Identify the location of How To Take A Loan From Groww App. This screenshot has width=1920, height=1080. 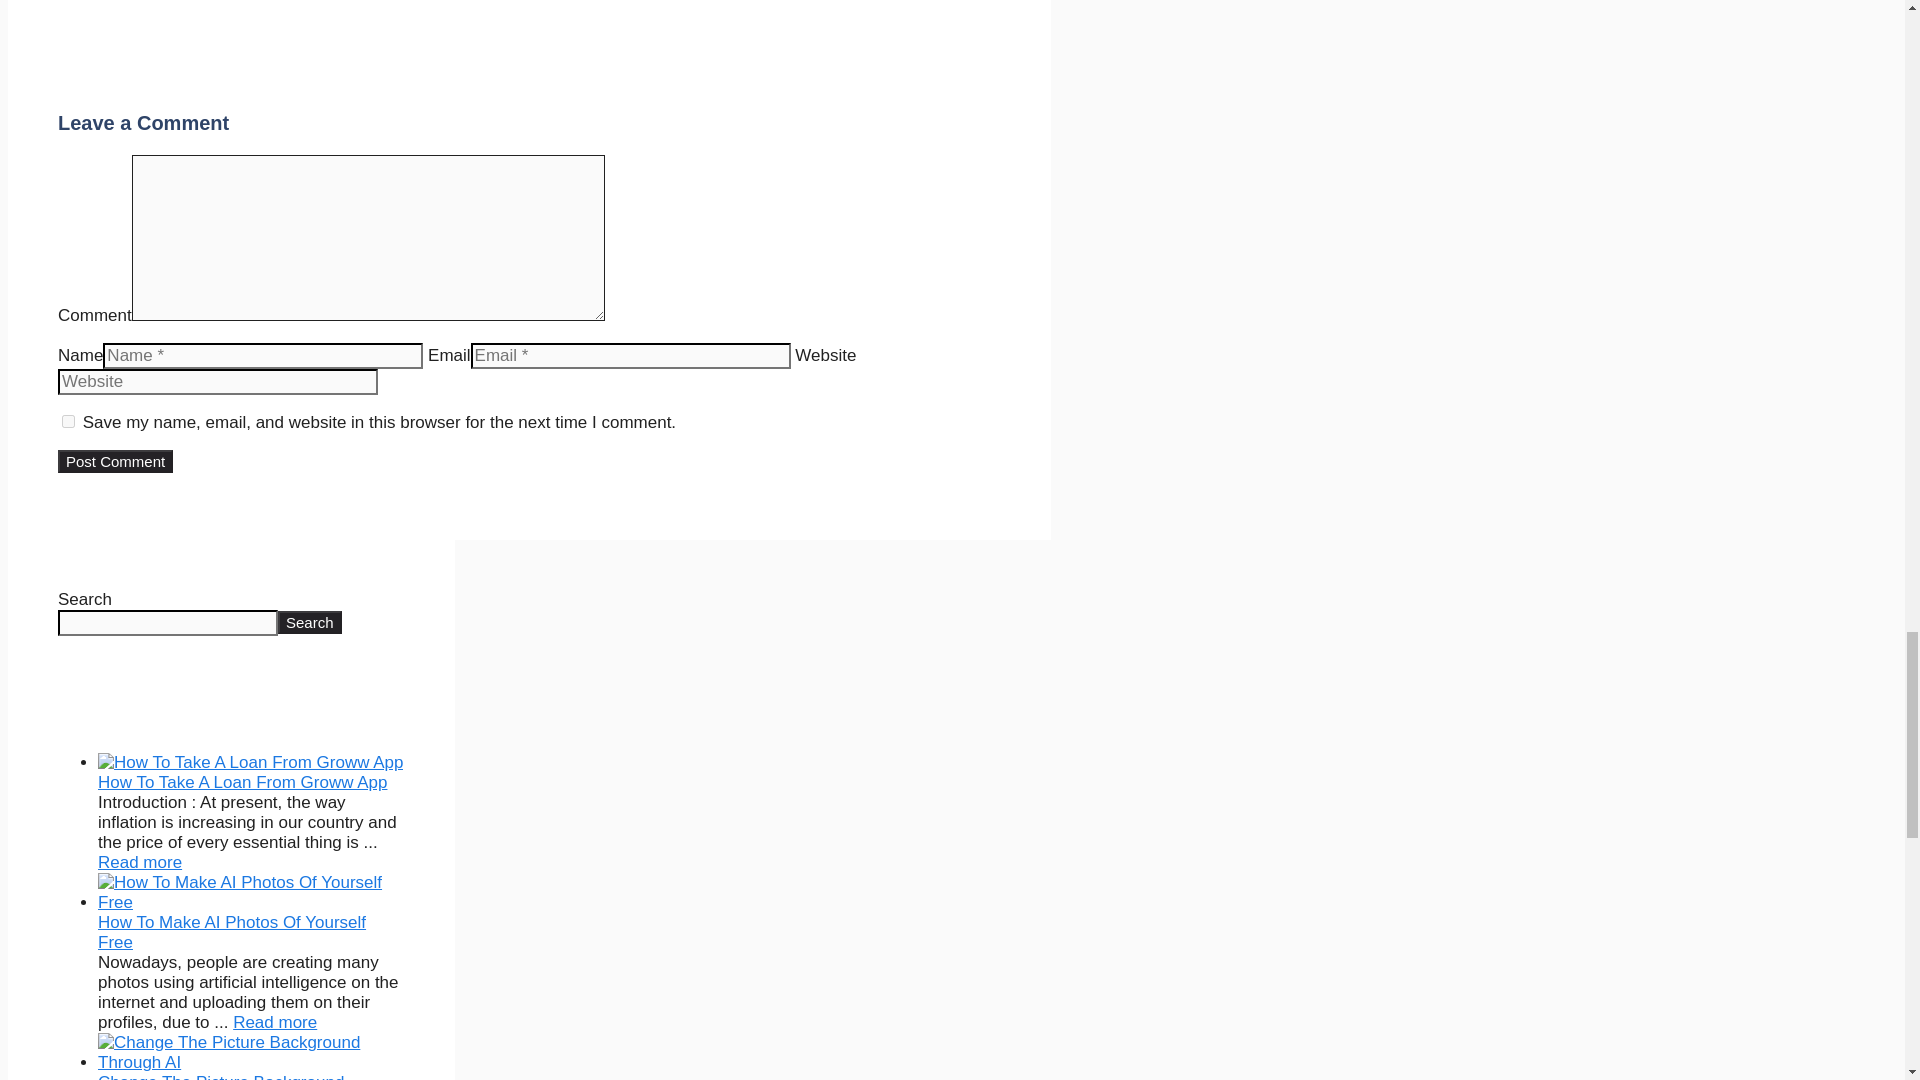
(140, 862).